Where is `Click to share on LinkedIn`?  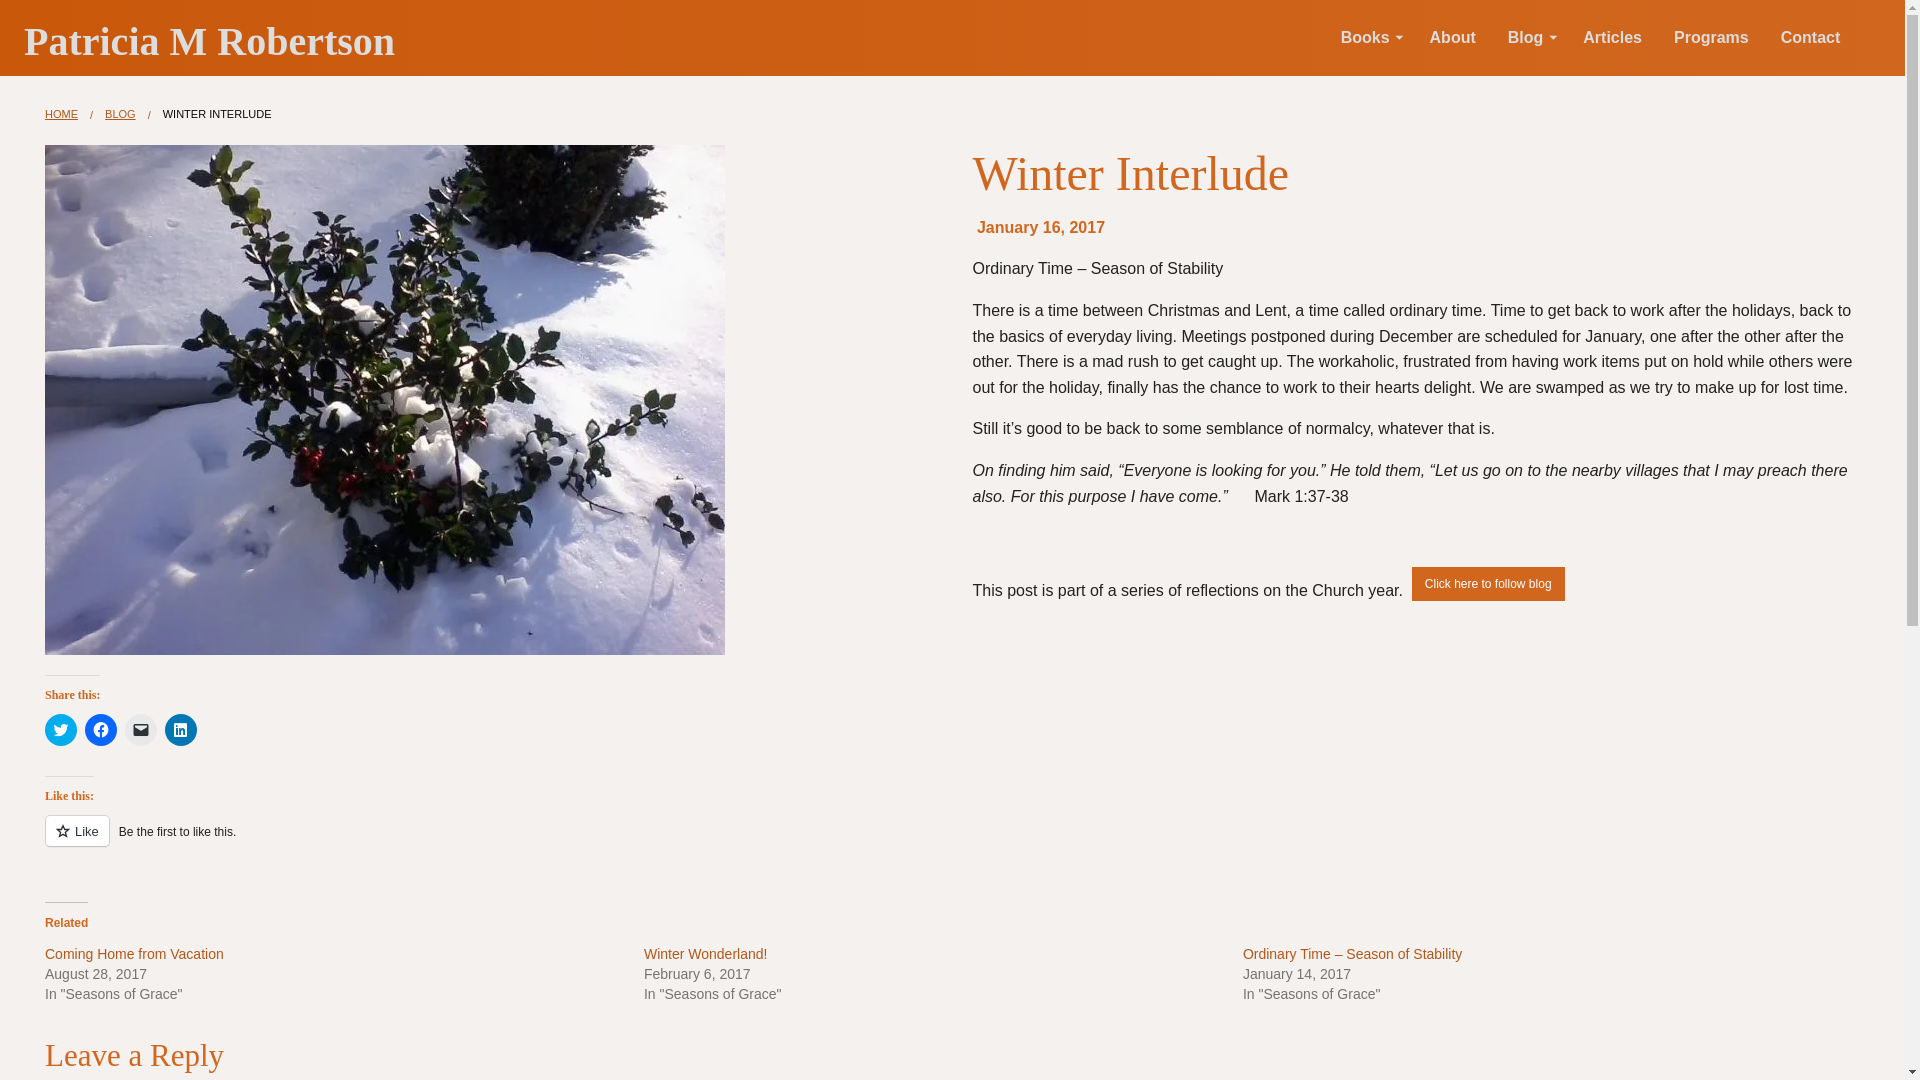 Click to share on LinkedIn is located at coordinates (181, 730).